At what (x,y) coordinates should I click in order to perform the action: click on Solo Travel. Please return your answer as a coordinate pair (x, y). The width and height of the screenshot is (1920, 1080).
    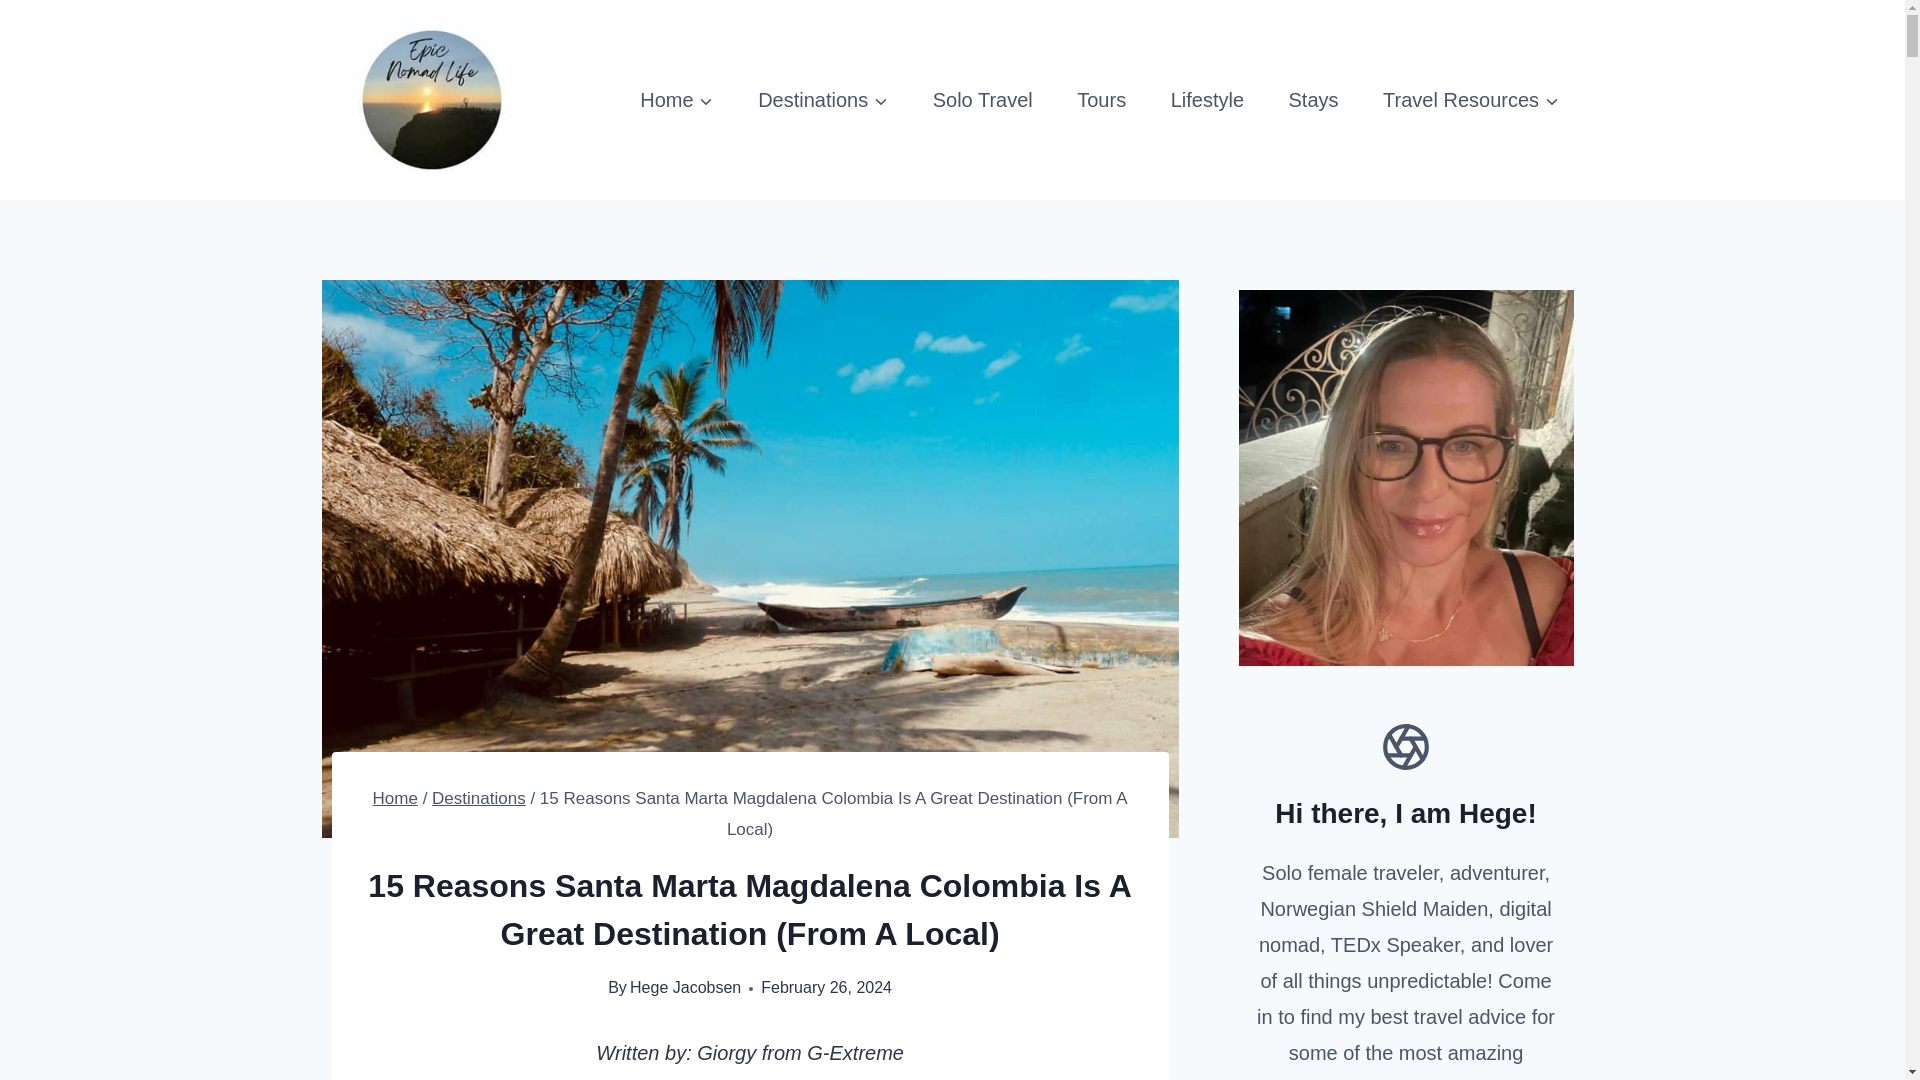
    Looking at the image, I should click on (982, 100).